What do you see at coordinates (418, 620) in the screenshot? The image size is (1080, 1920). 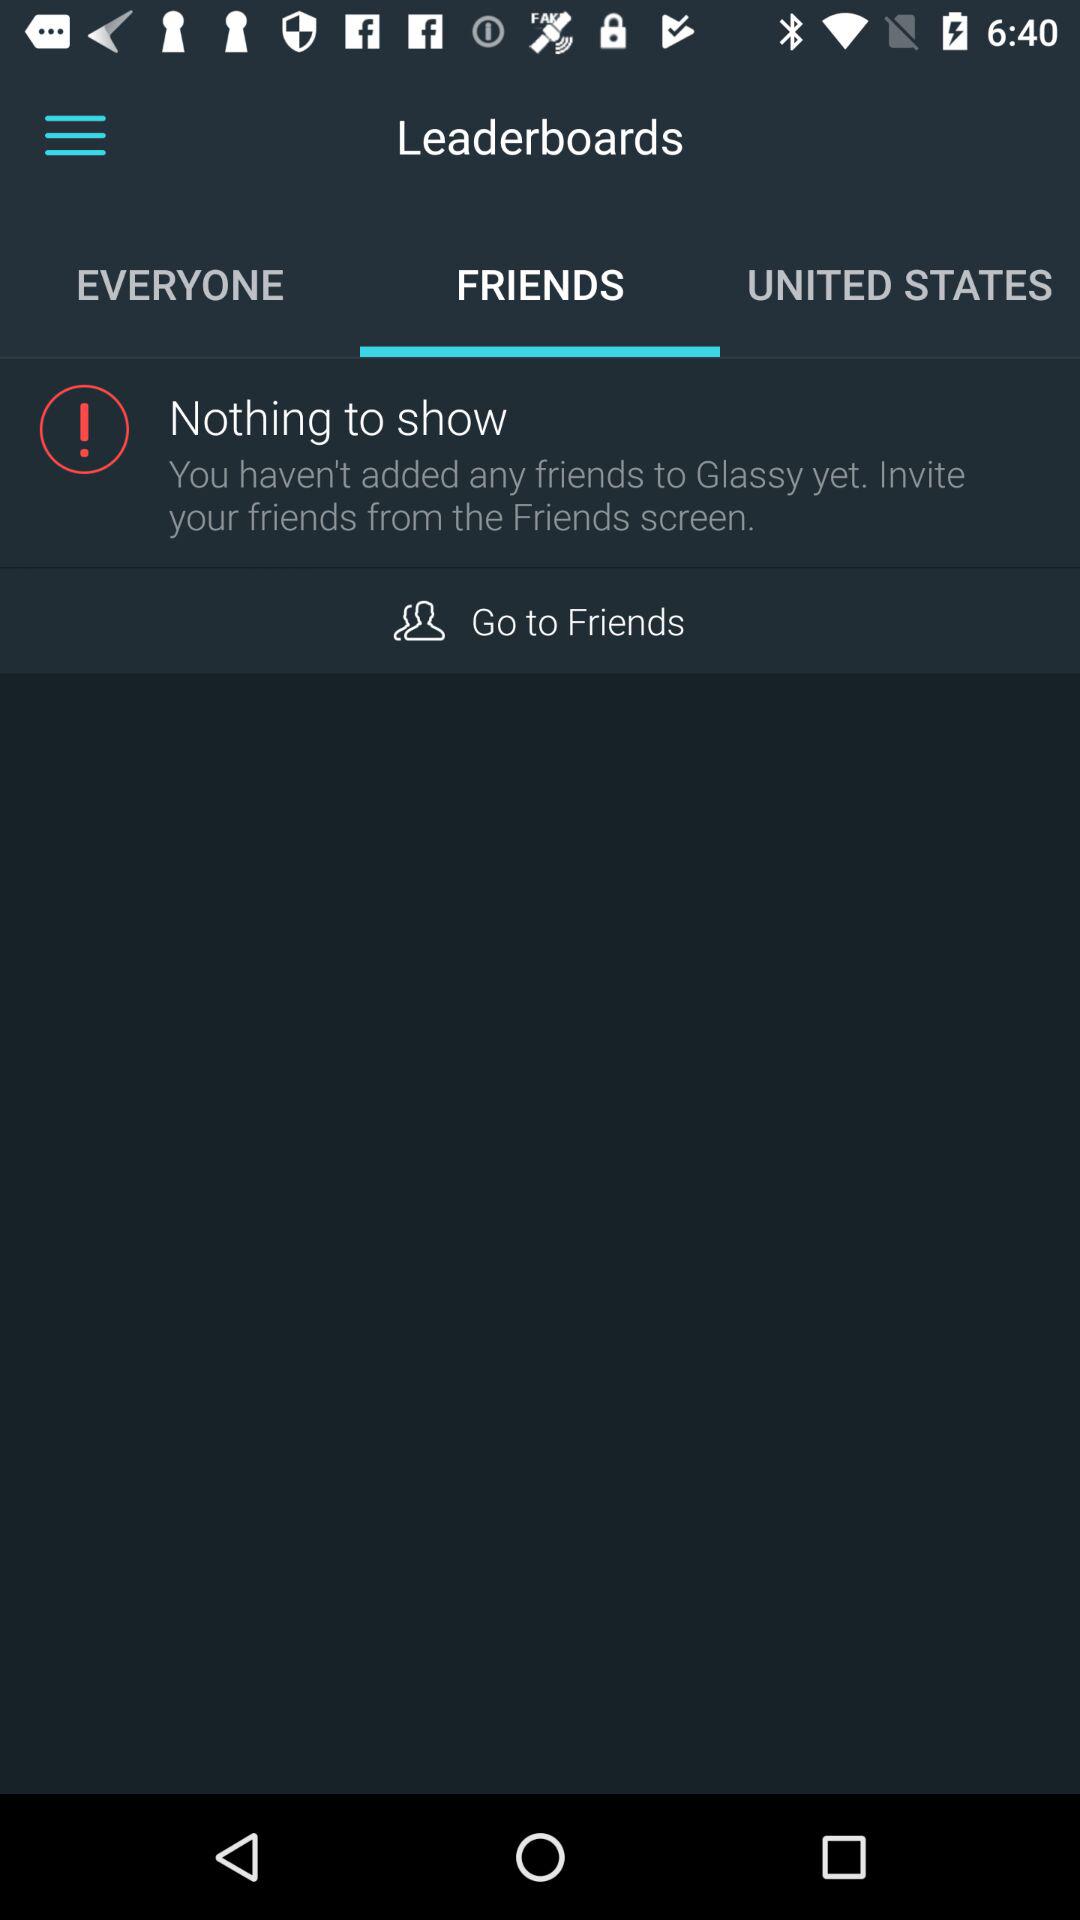 I see `go to contact` at bounding box center [418, 620].